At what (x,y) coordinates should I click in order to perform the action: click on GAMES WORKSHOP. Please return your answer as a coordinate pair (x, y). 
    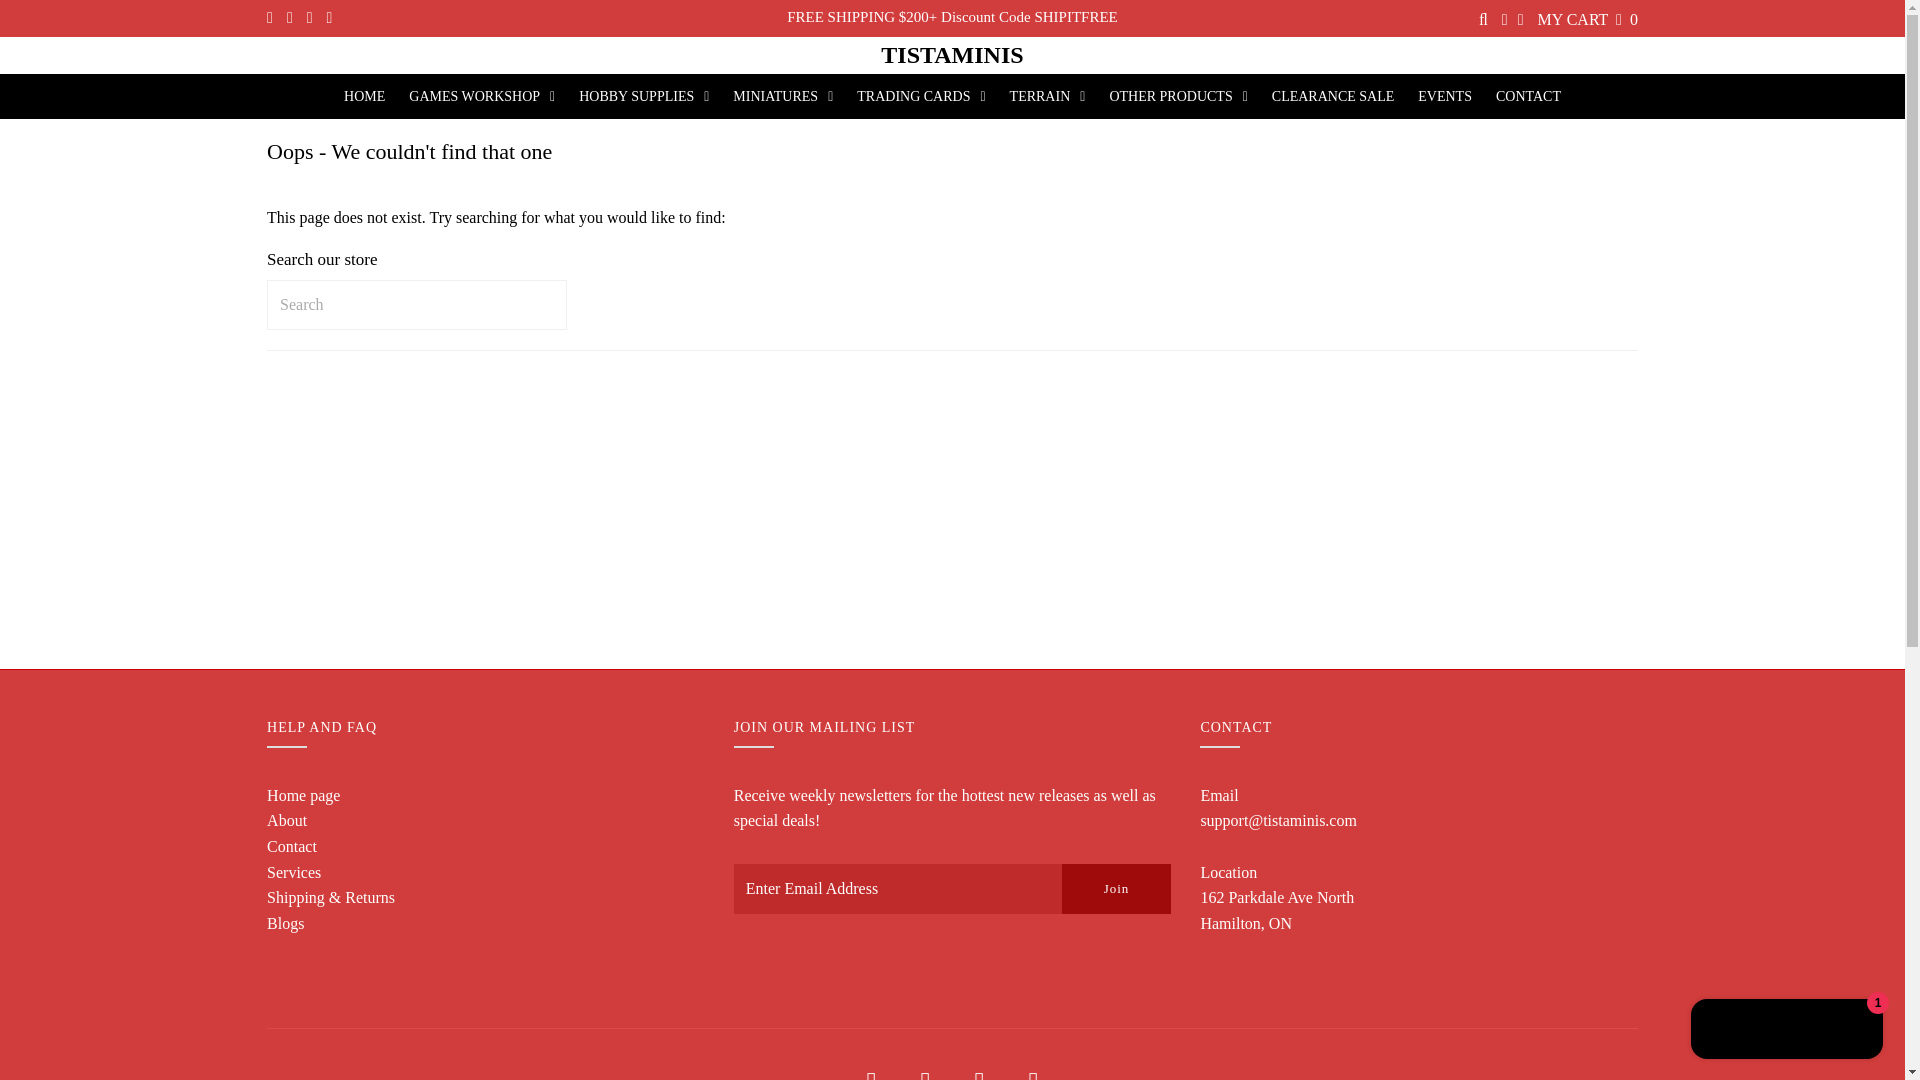
    Looking at the image, I should click on (482, 96).